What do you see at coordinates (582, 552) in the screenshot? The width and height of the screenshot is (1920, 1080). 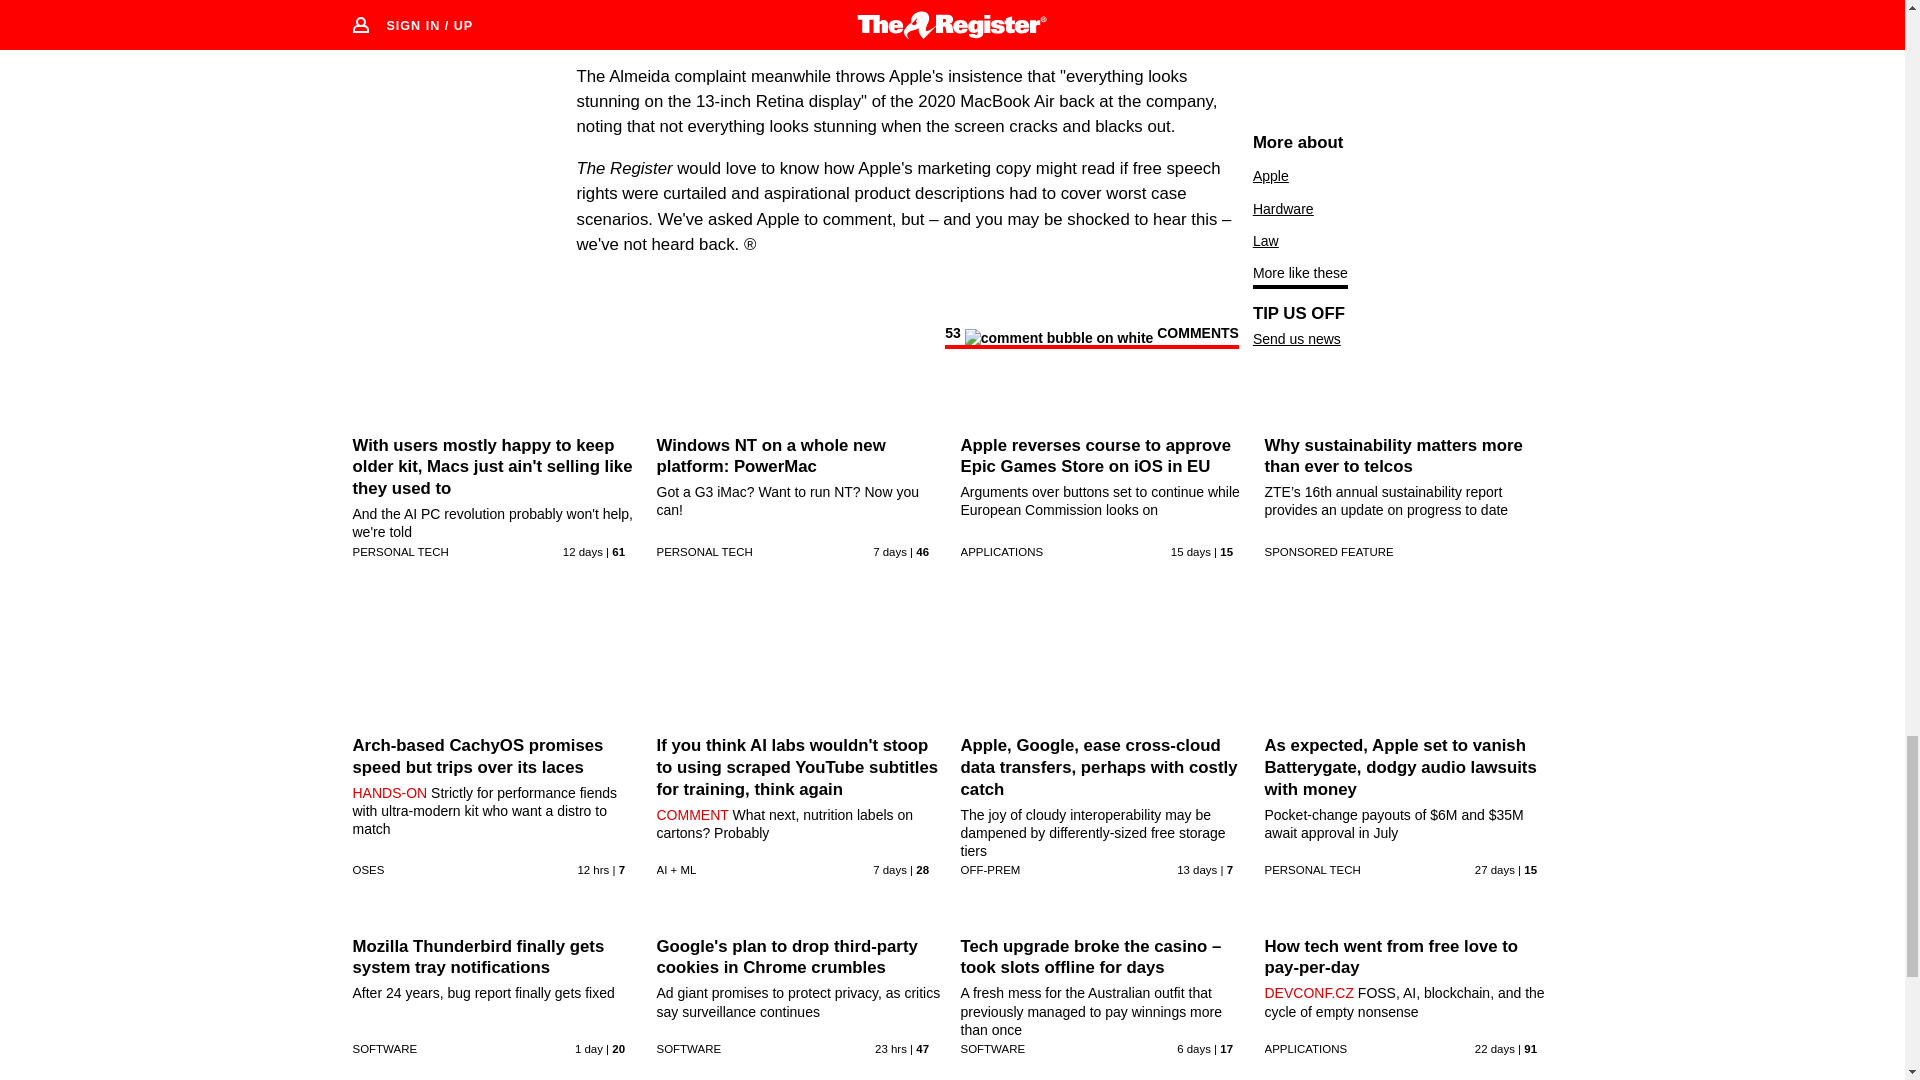 I see `11 Jul 2024 18:4` at bounding box center [582, 552].